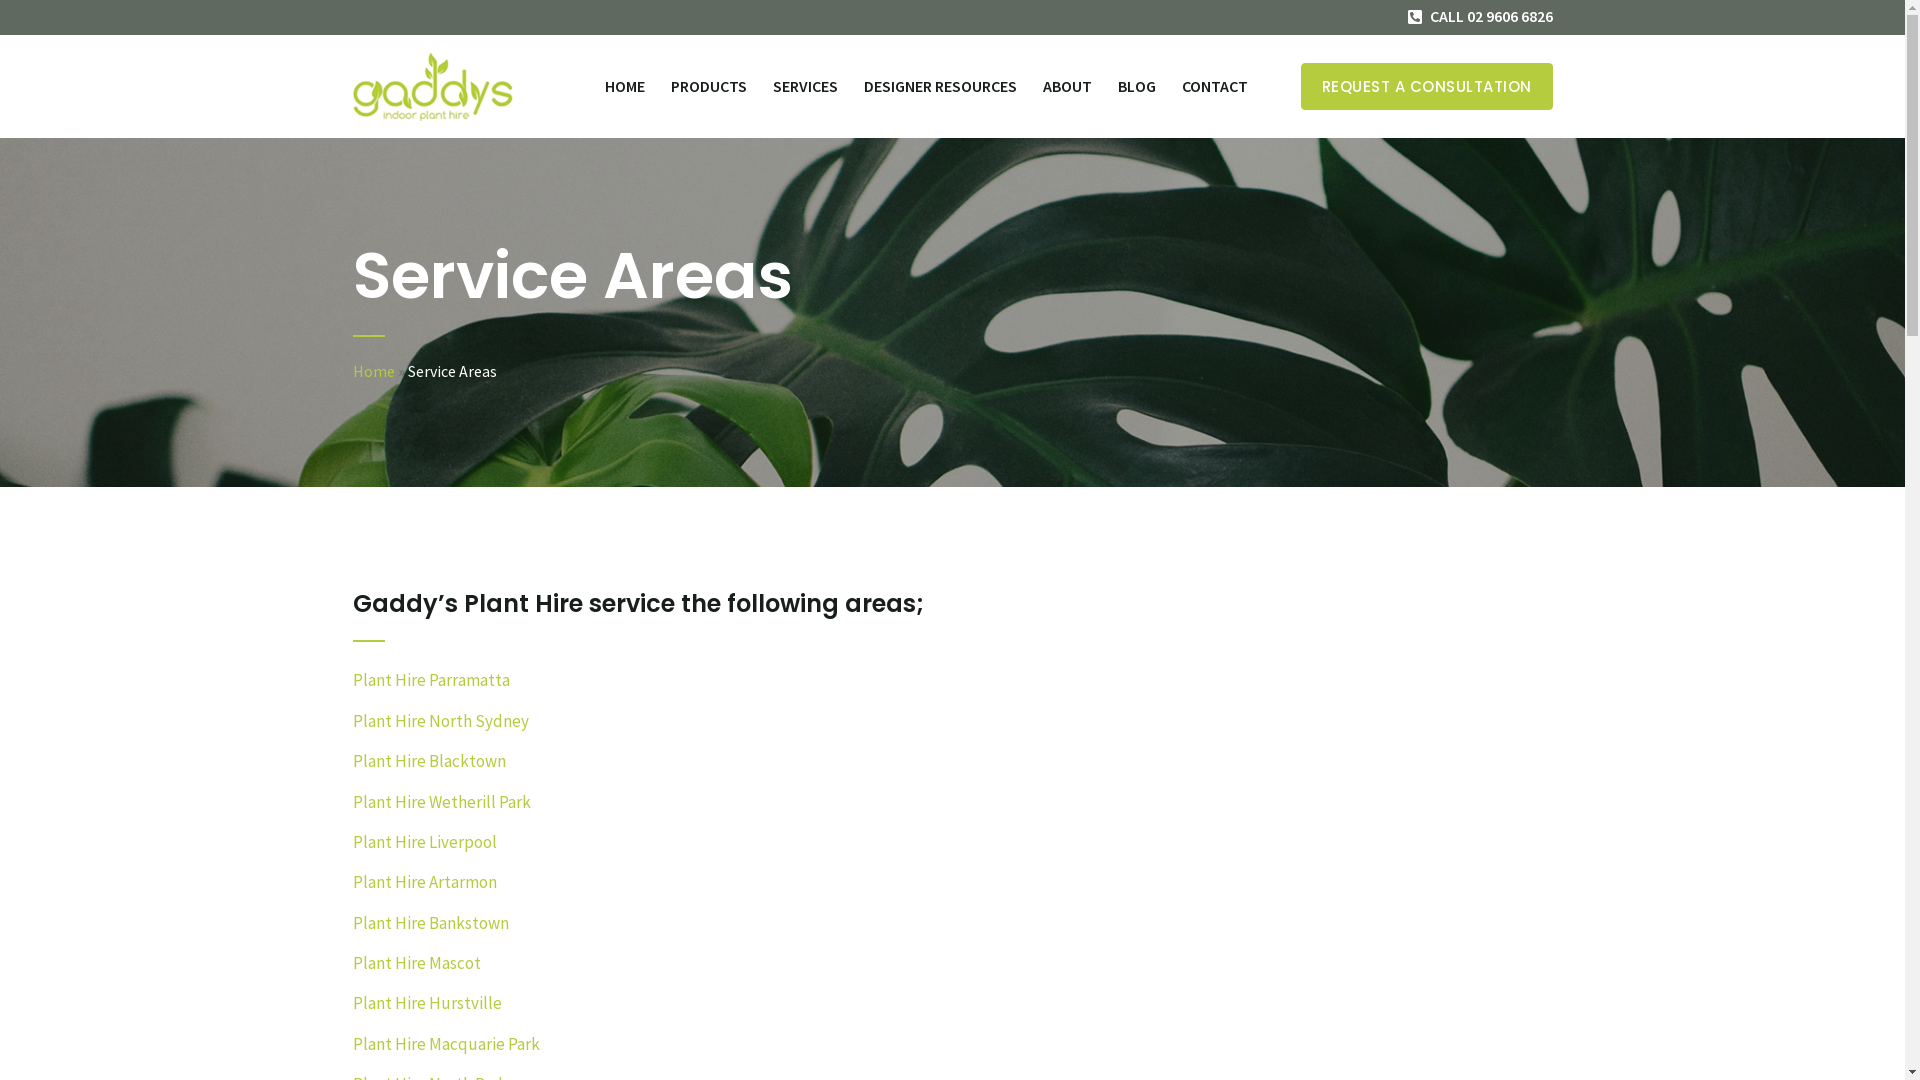 Image resolution: width=1920 pixels, height=1080 pixels. What do you see at coordinates (806, 86) in the screenshot?
I see `SERVICES` at bounding box center [806, 86].